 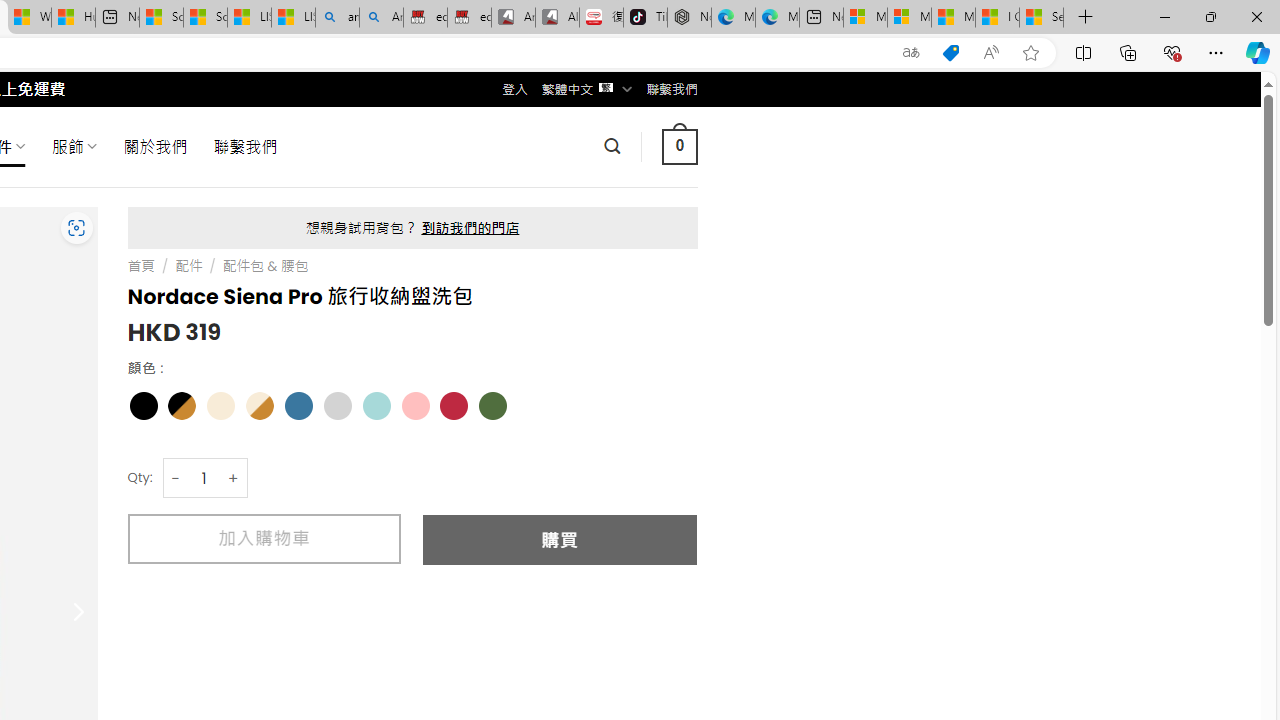 What do you see at coordinates (1083, 52) in the screenshot?
I see `Split screen` at bounding box center [1083, 52].